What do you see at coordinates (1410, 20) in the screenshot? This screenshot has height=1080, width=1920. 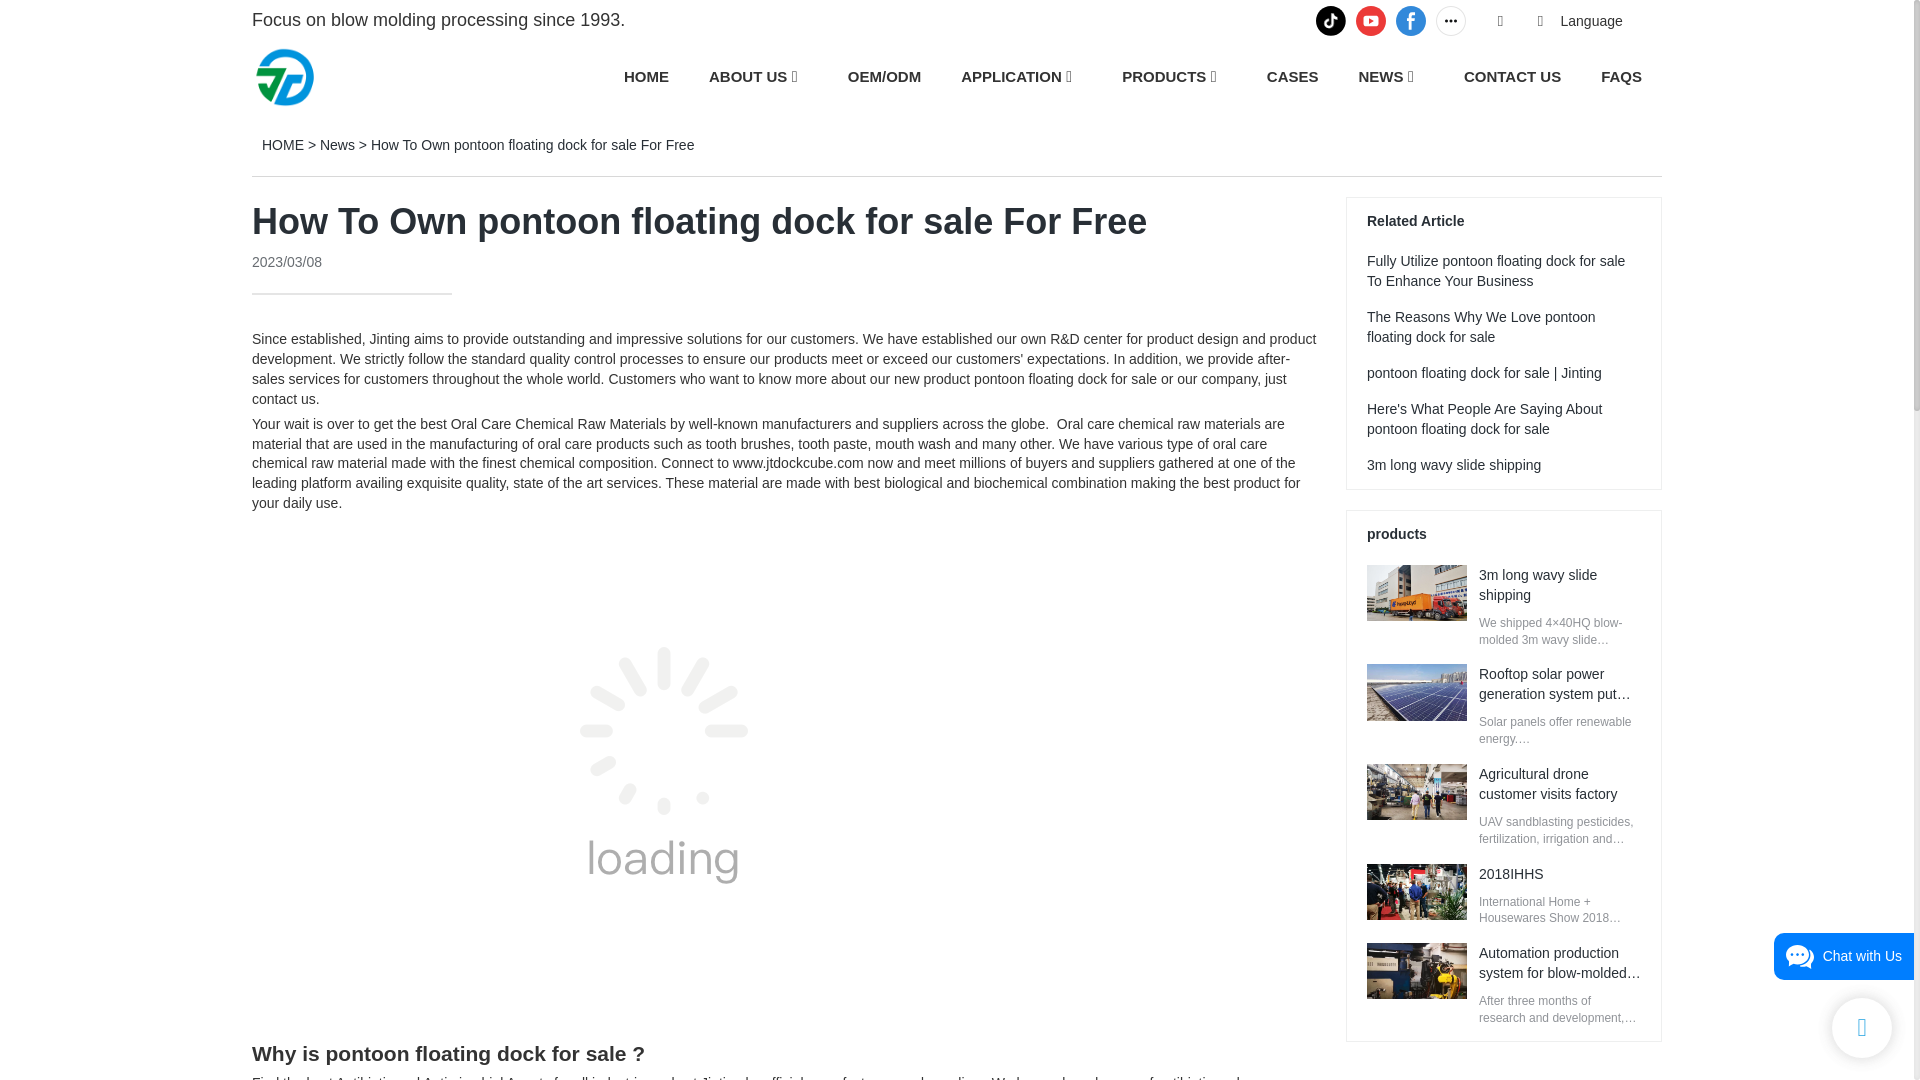 I see `facebook` at bounding box center [1410, 20].